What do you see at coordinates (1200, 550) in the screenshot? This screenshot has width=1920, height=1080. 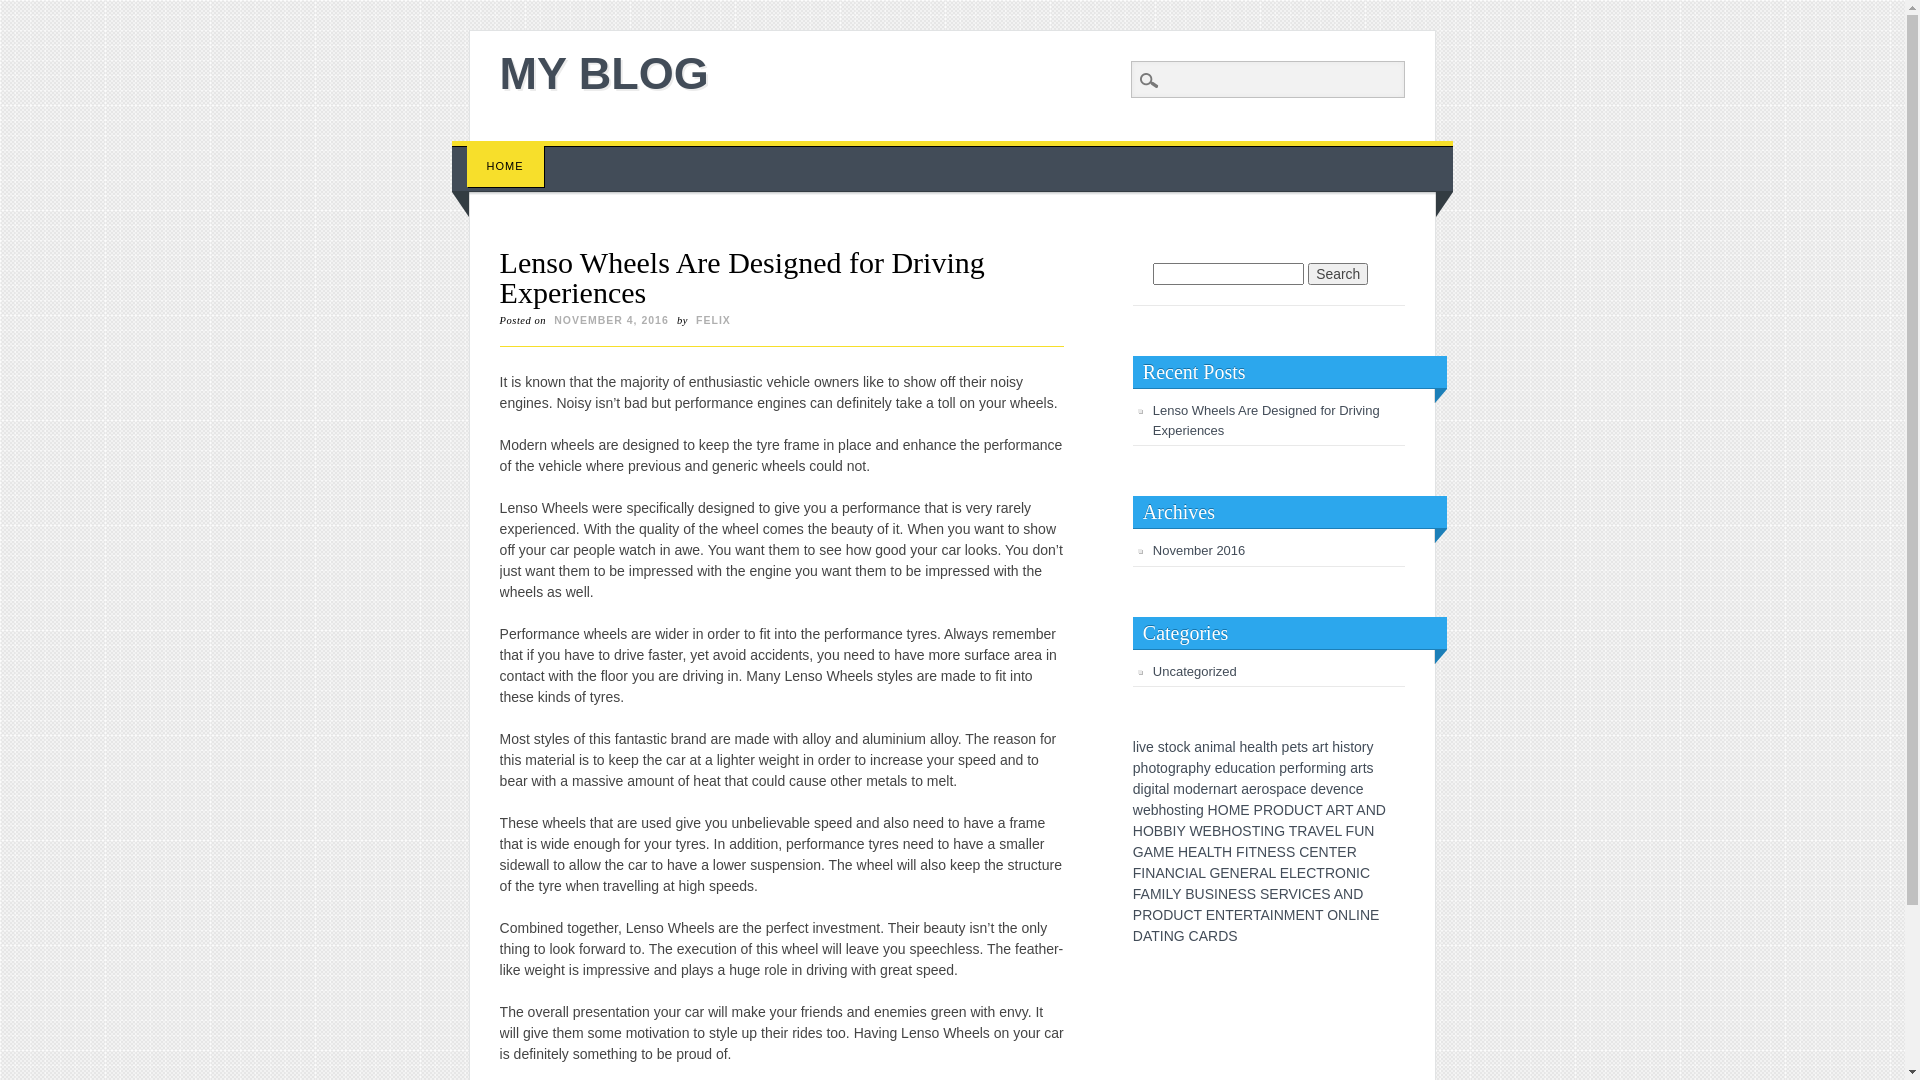 I see `November 2016` at bounding box center [1200, 550].